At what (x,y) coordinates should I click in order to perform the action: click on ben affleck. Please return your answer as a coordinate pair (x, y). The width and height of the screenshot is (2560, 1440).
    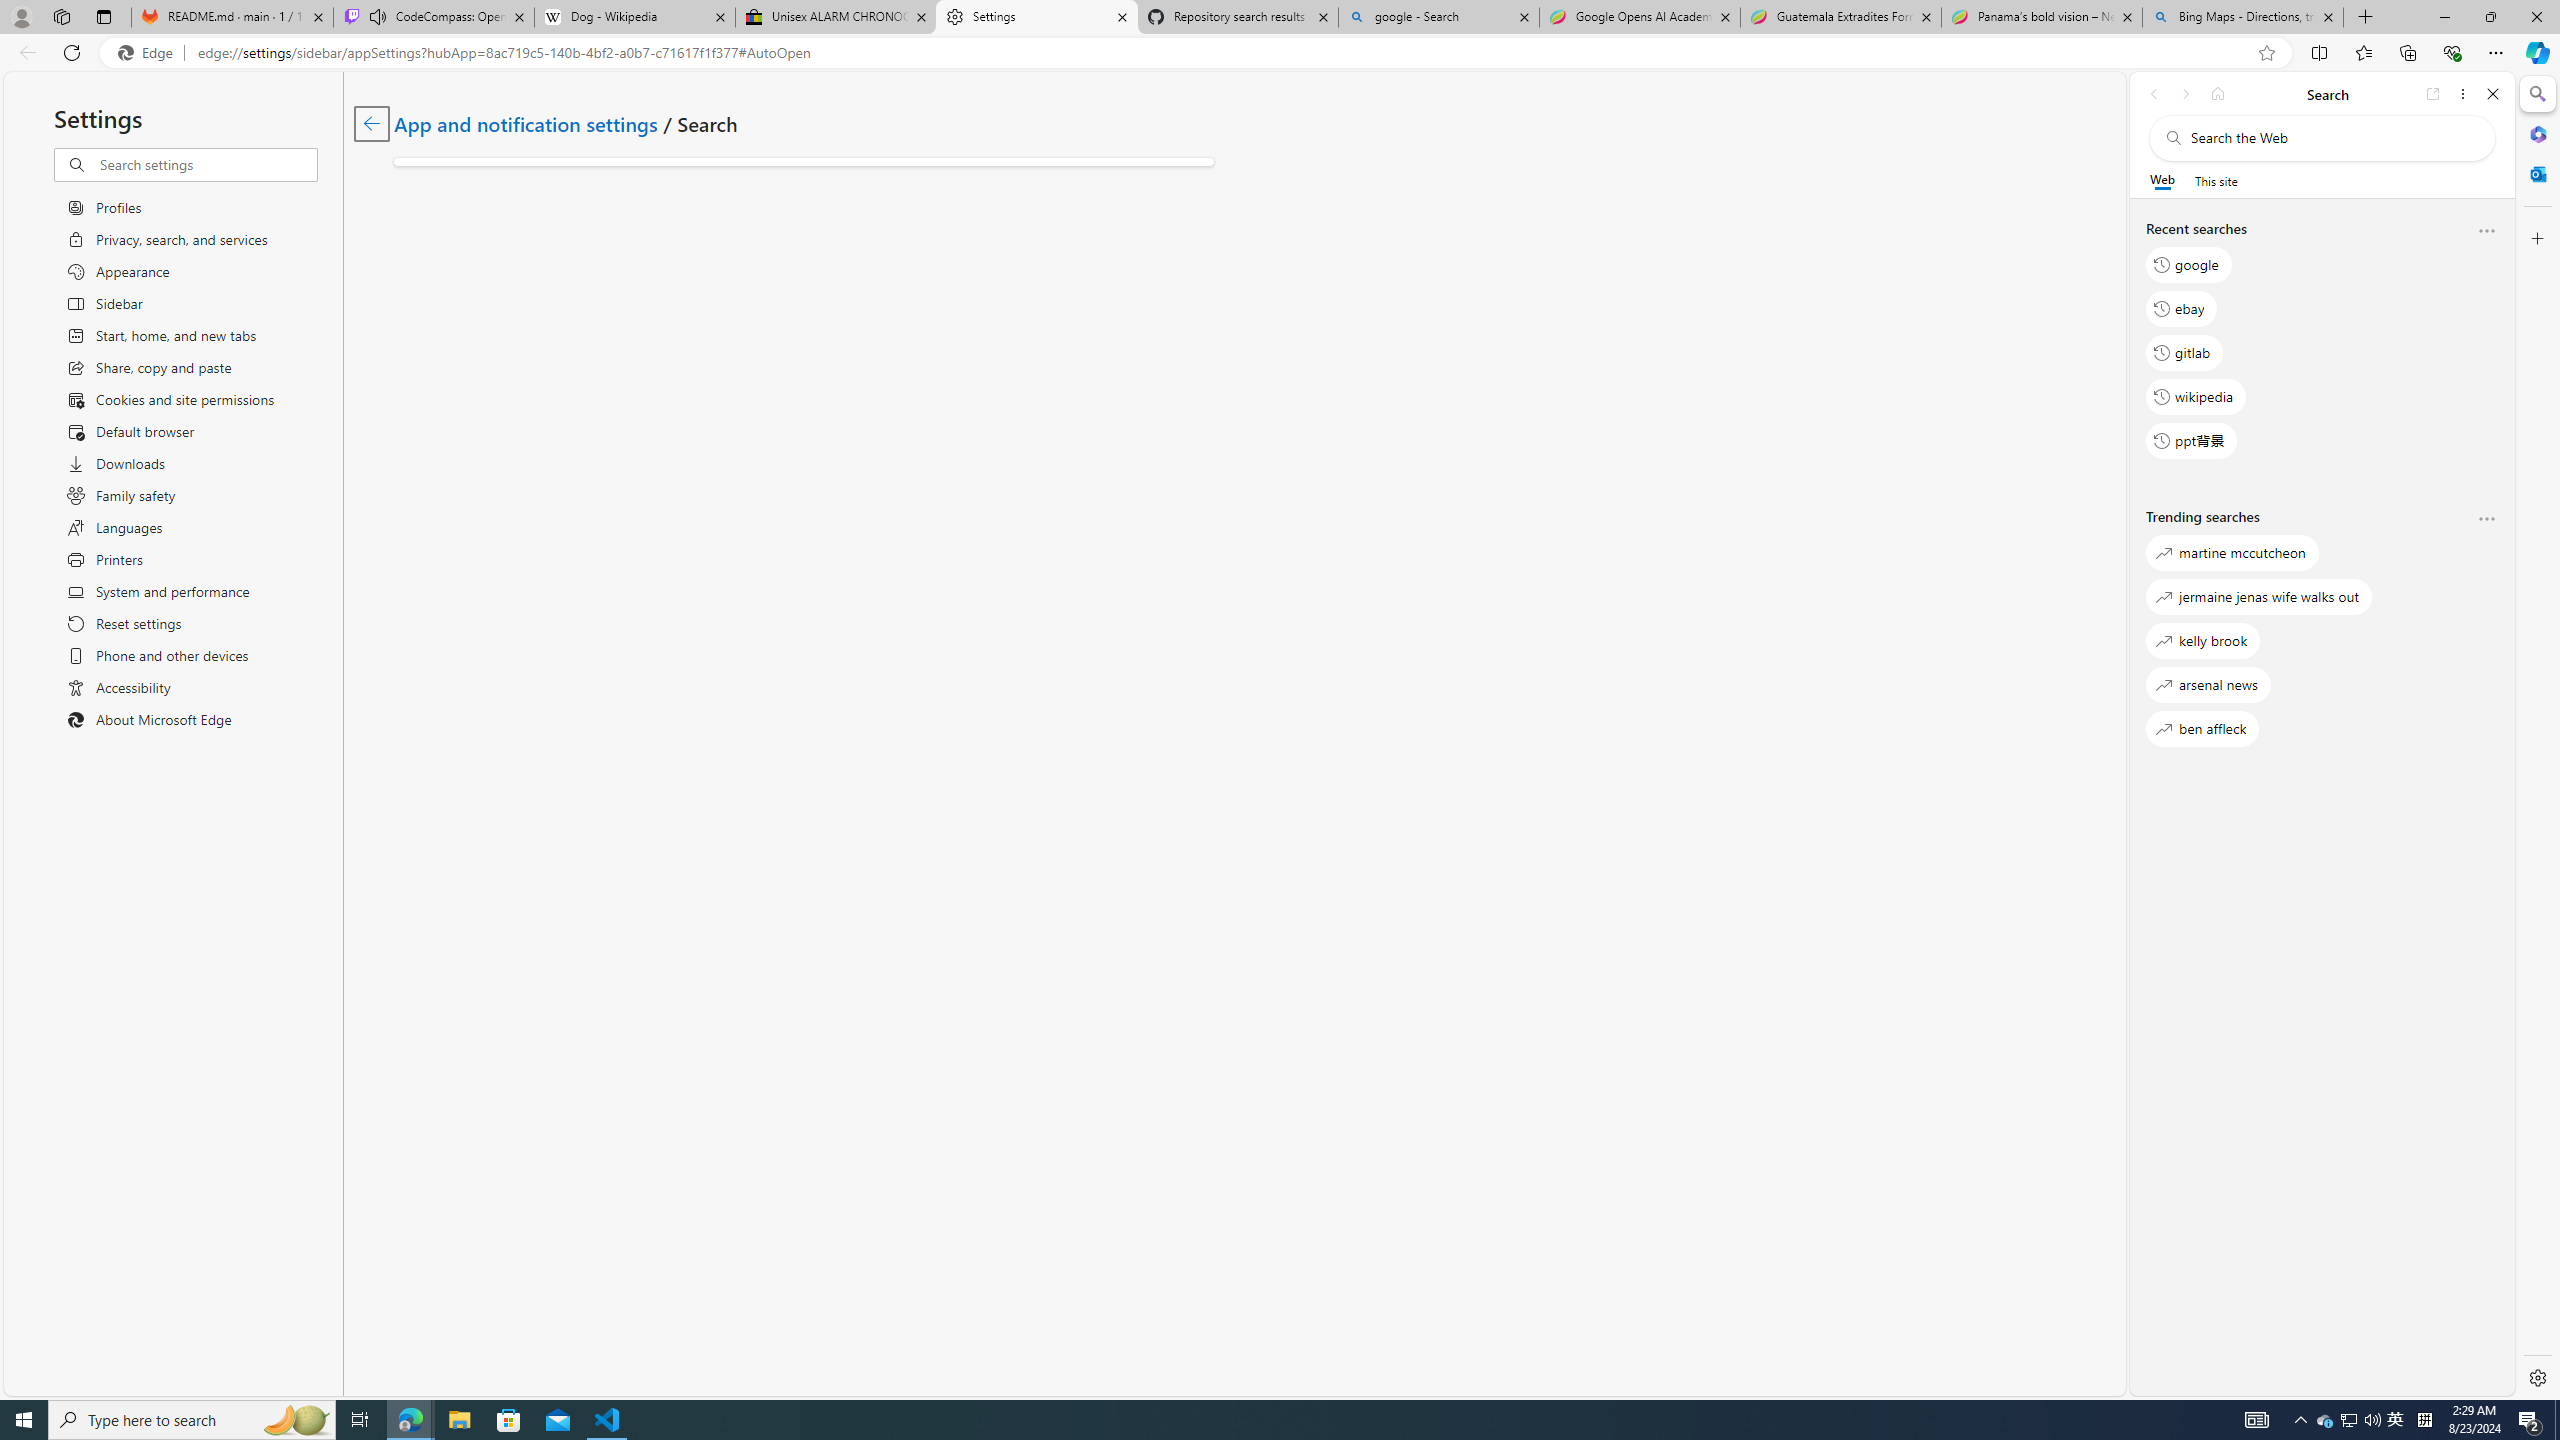
    Looking at the image, I should click on (2202, 729).